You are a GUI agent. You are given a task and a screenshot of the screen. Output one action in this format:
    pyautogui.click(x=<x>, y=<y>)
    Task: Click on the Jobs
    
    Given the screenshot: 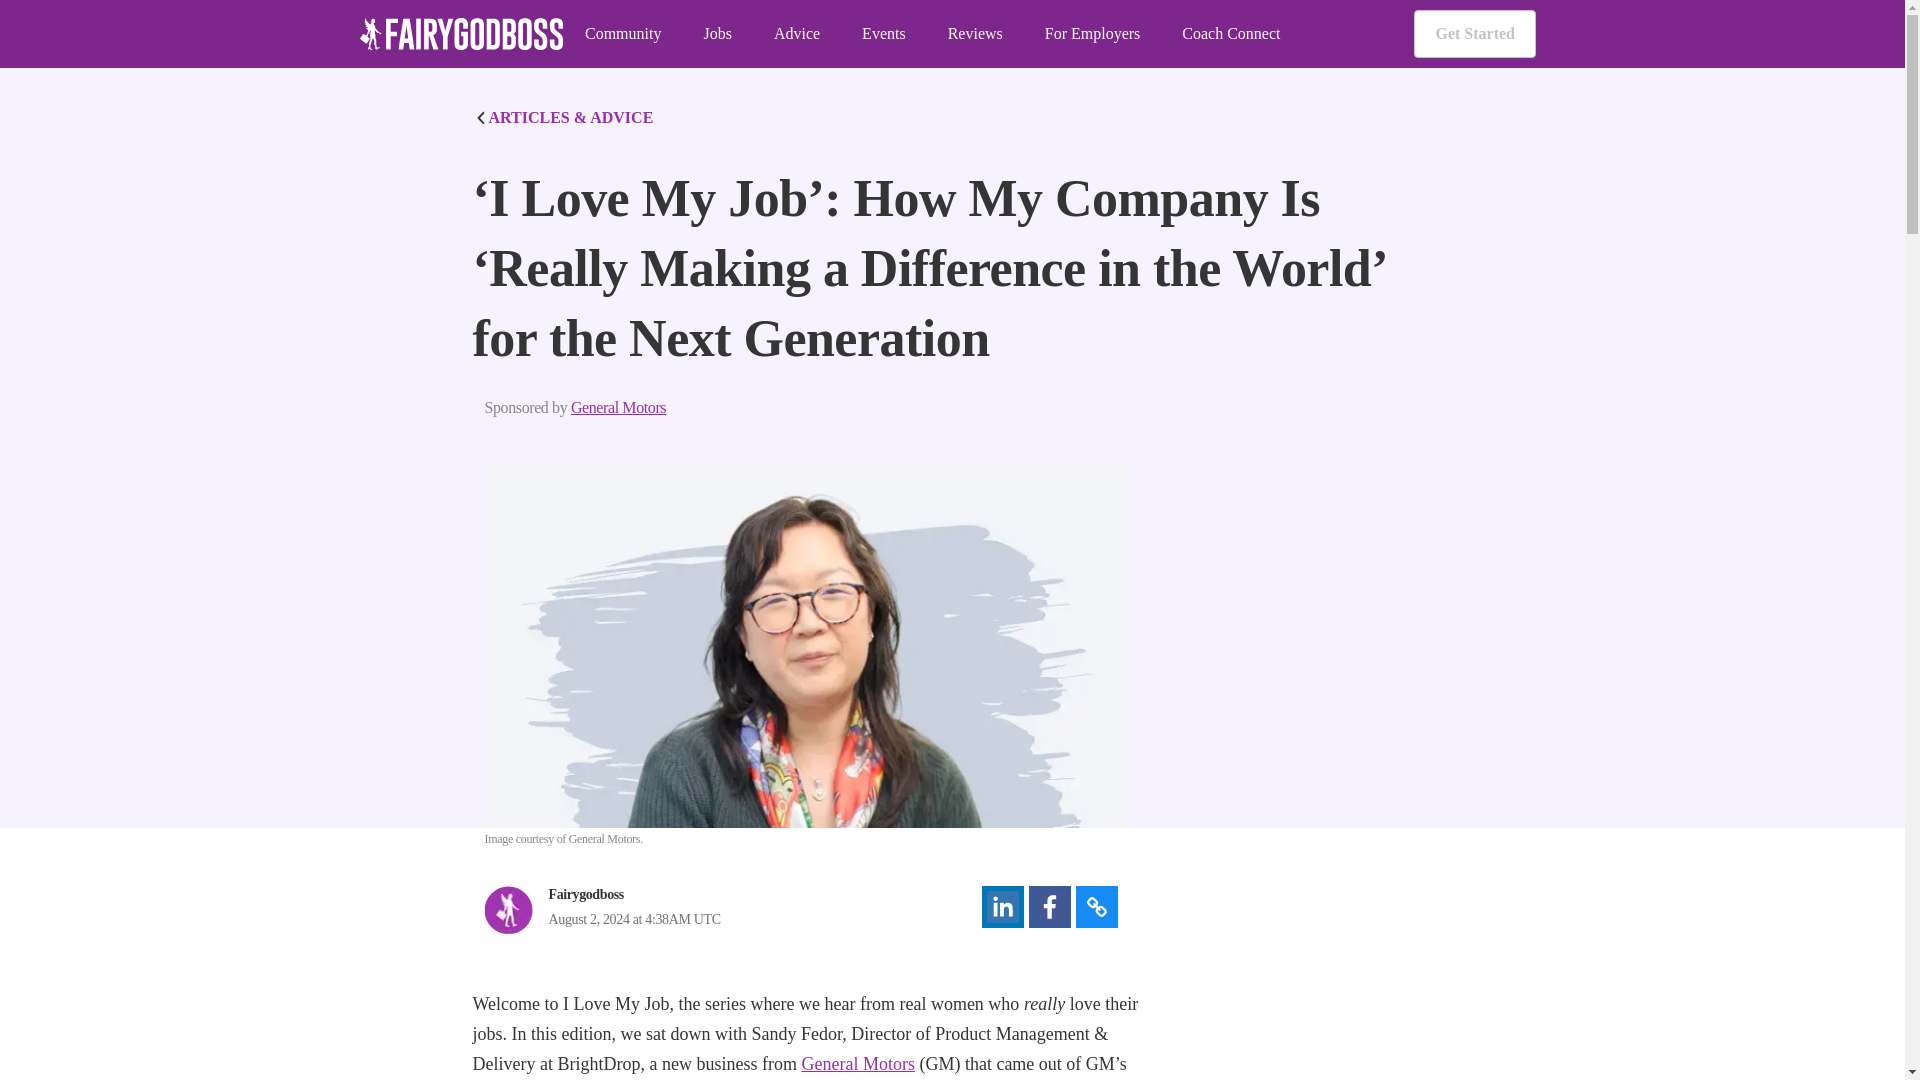 What is the action you would take?
    pyautogui.click(x=716, y=34)
    